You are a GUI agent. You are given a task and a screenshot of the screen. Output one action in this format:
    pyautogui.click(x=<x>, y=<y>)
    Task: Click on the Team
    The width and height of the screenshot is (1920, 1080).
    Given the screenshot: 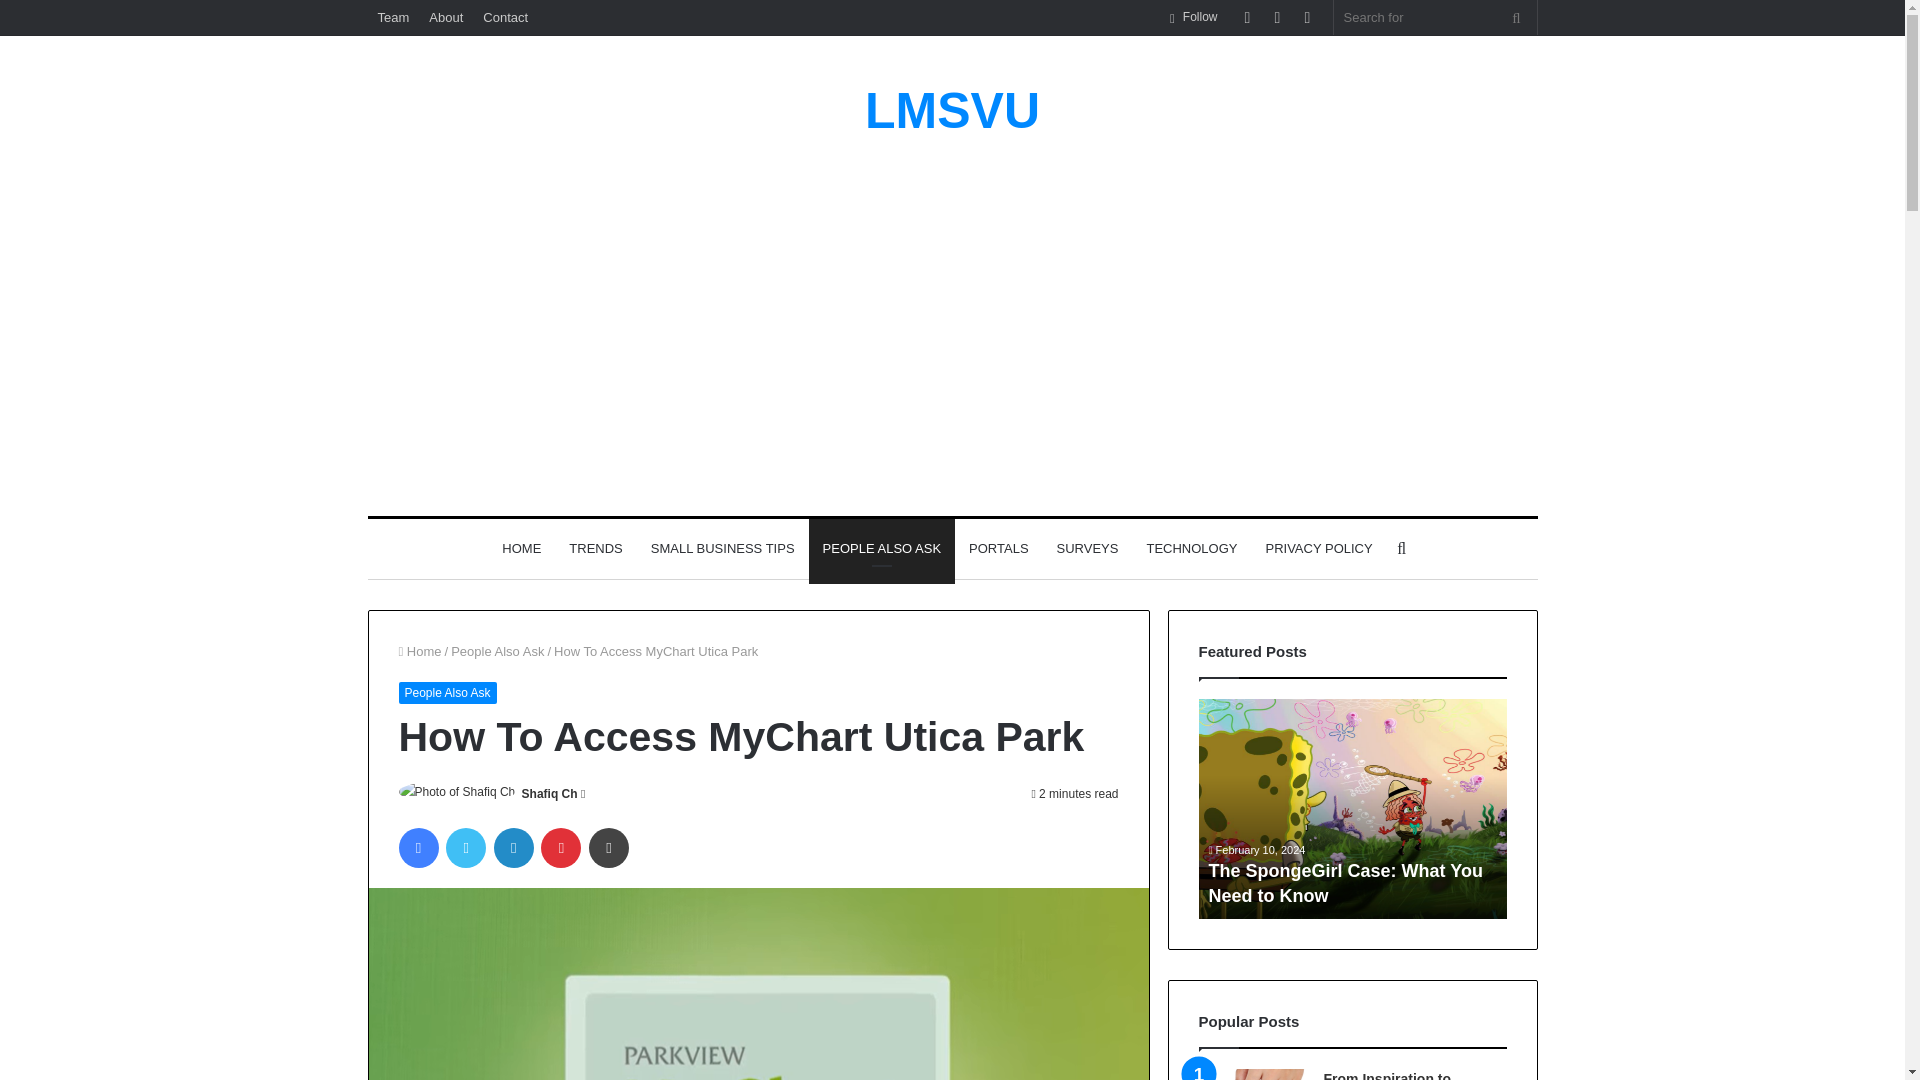 What is the action you would take?
    pyautogui.click(x=394, y=17)
    